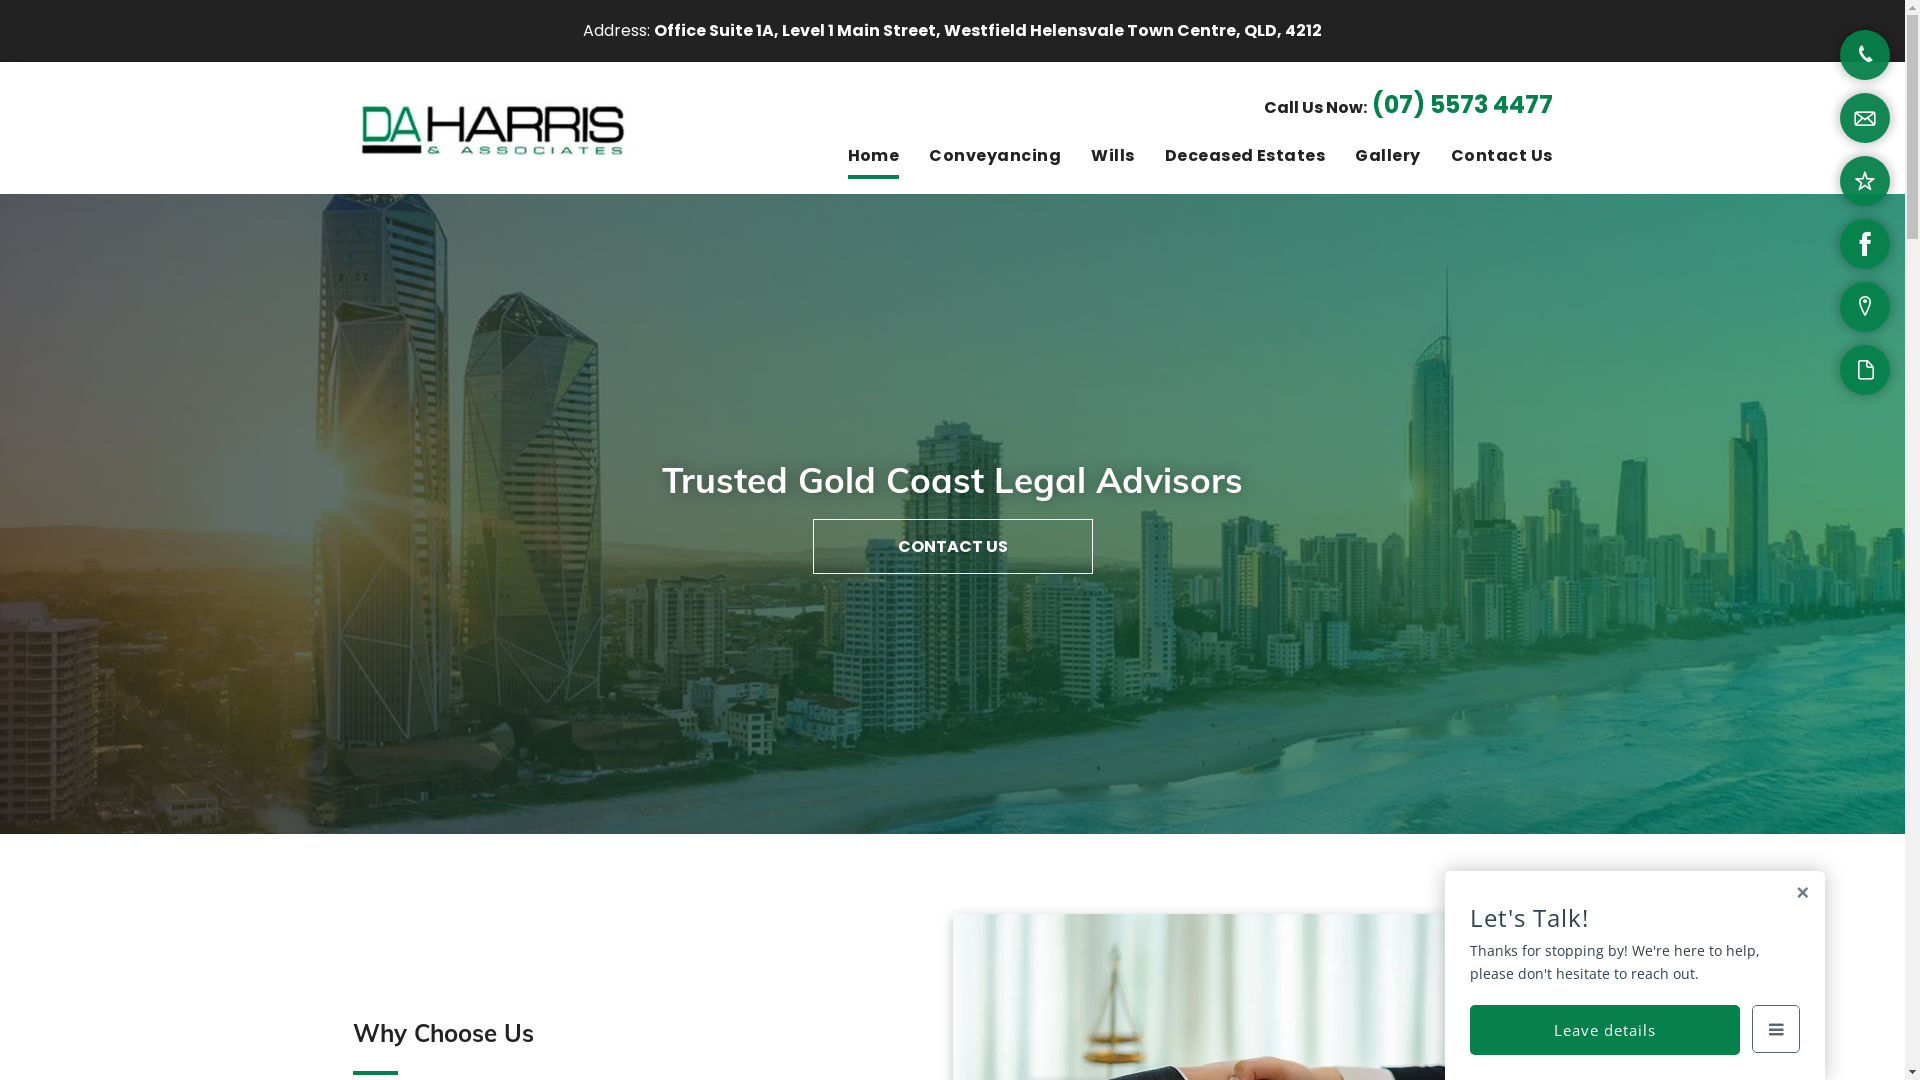 The image size is (1920, 1080). What do you see at coordinates (1605, 1030) in the screenshot?
I see `Leave details` at bounding box center [1605, 1030].